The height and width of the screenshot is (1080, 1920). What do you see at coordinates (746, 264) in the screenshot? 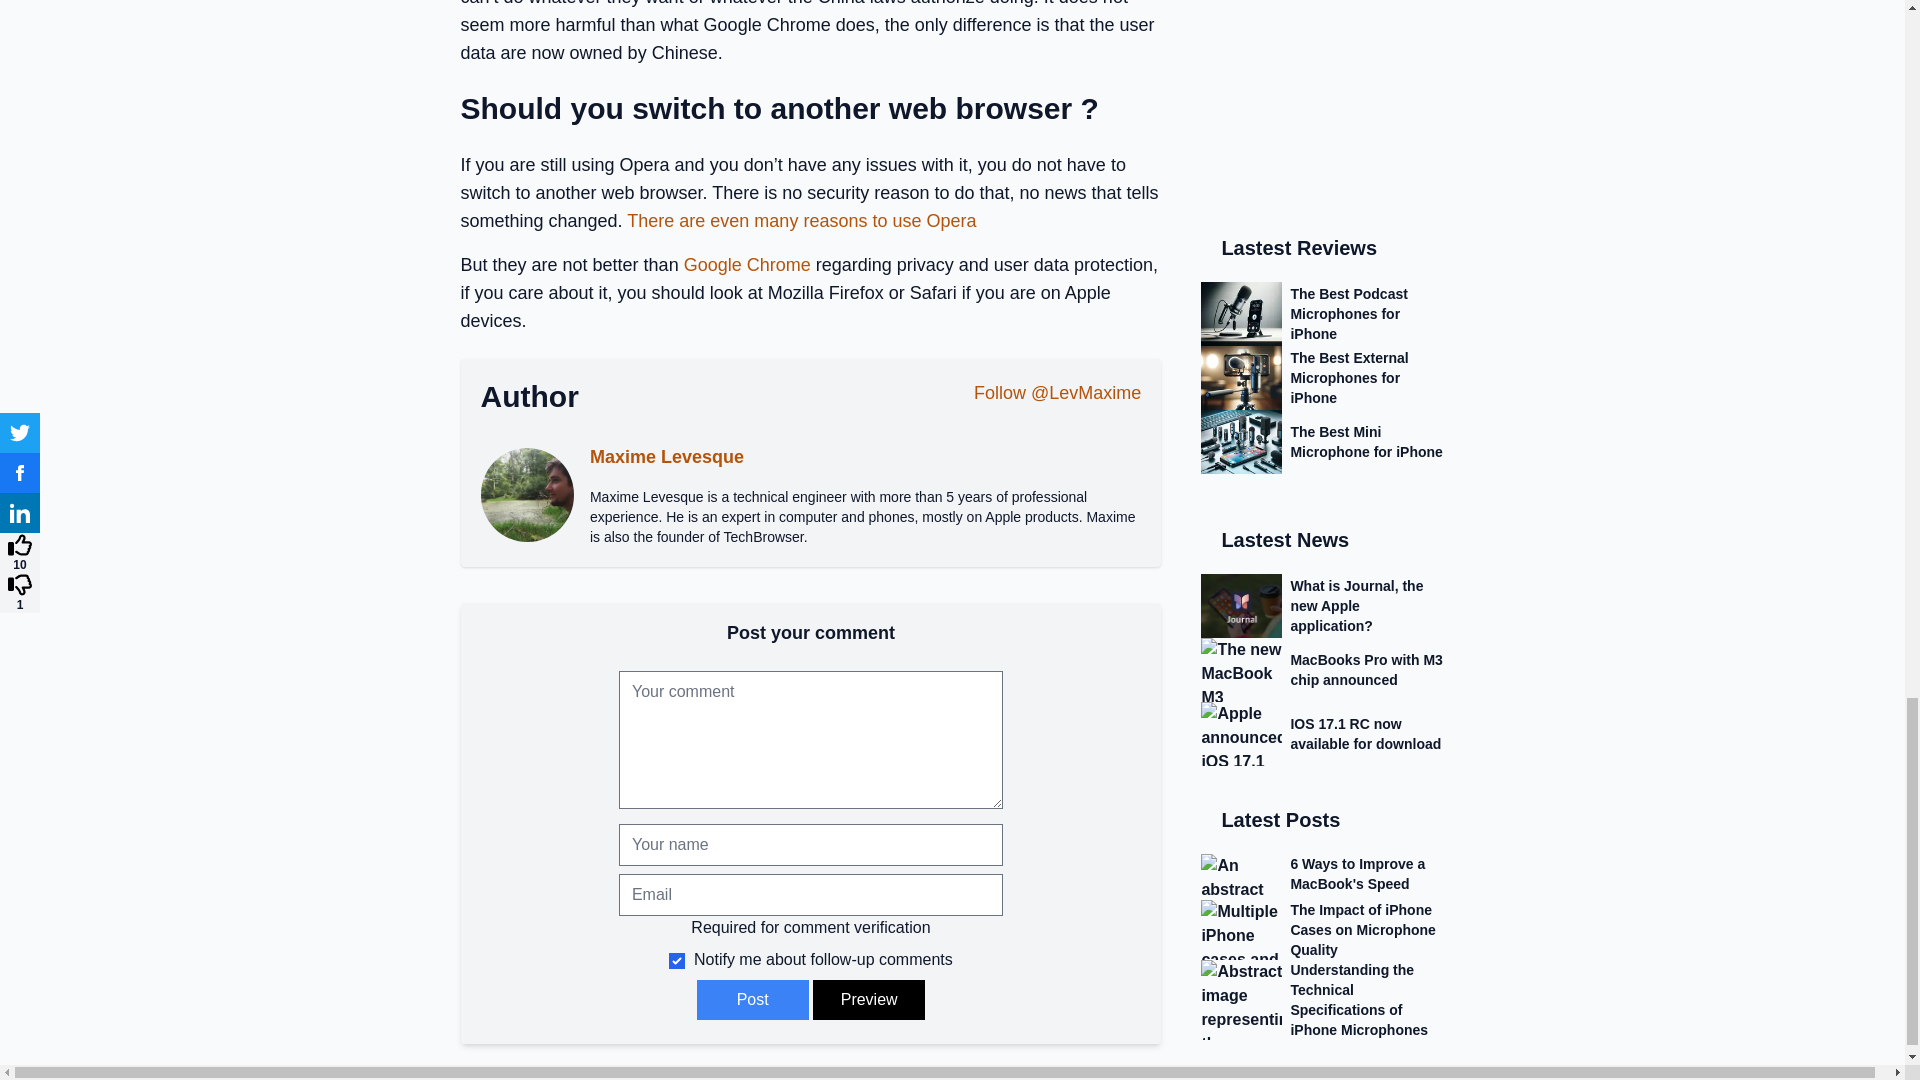
I see `Google Chrome` at bounding box center [746, 264].